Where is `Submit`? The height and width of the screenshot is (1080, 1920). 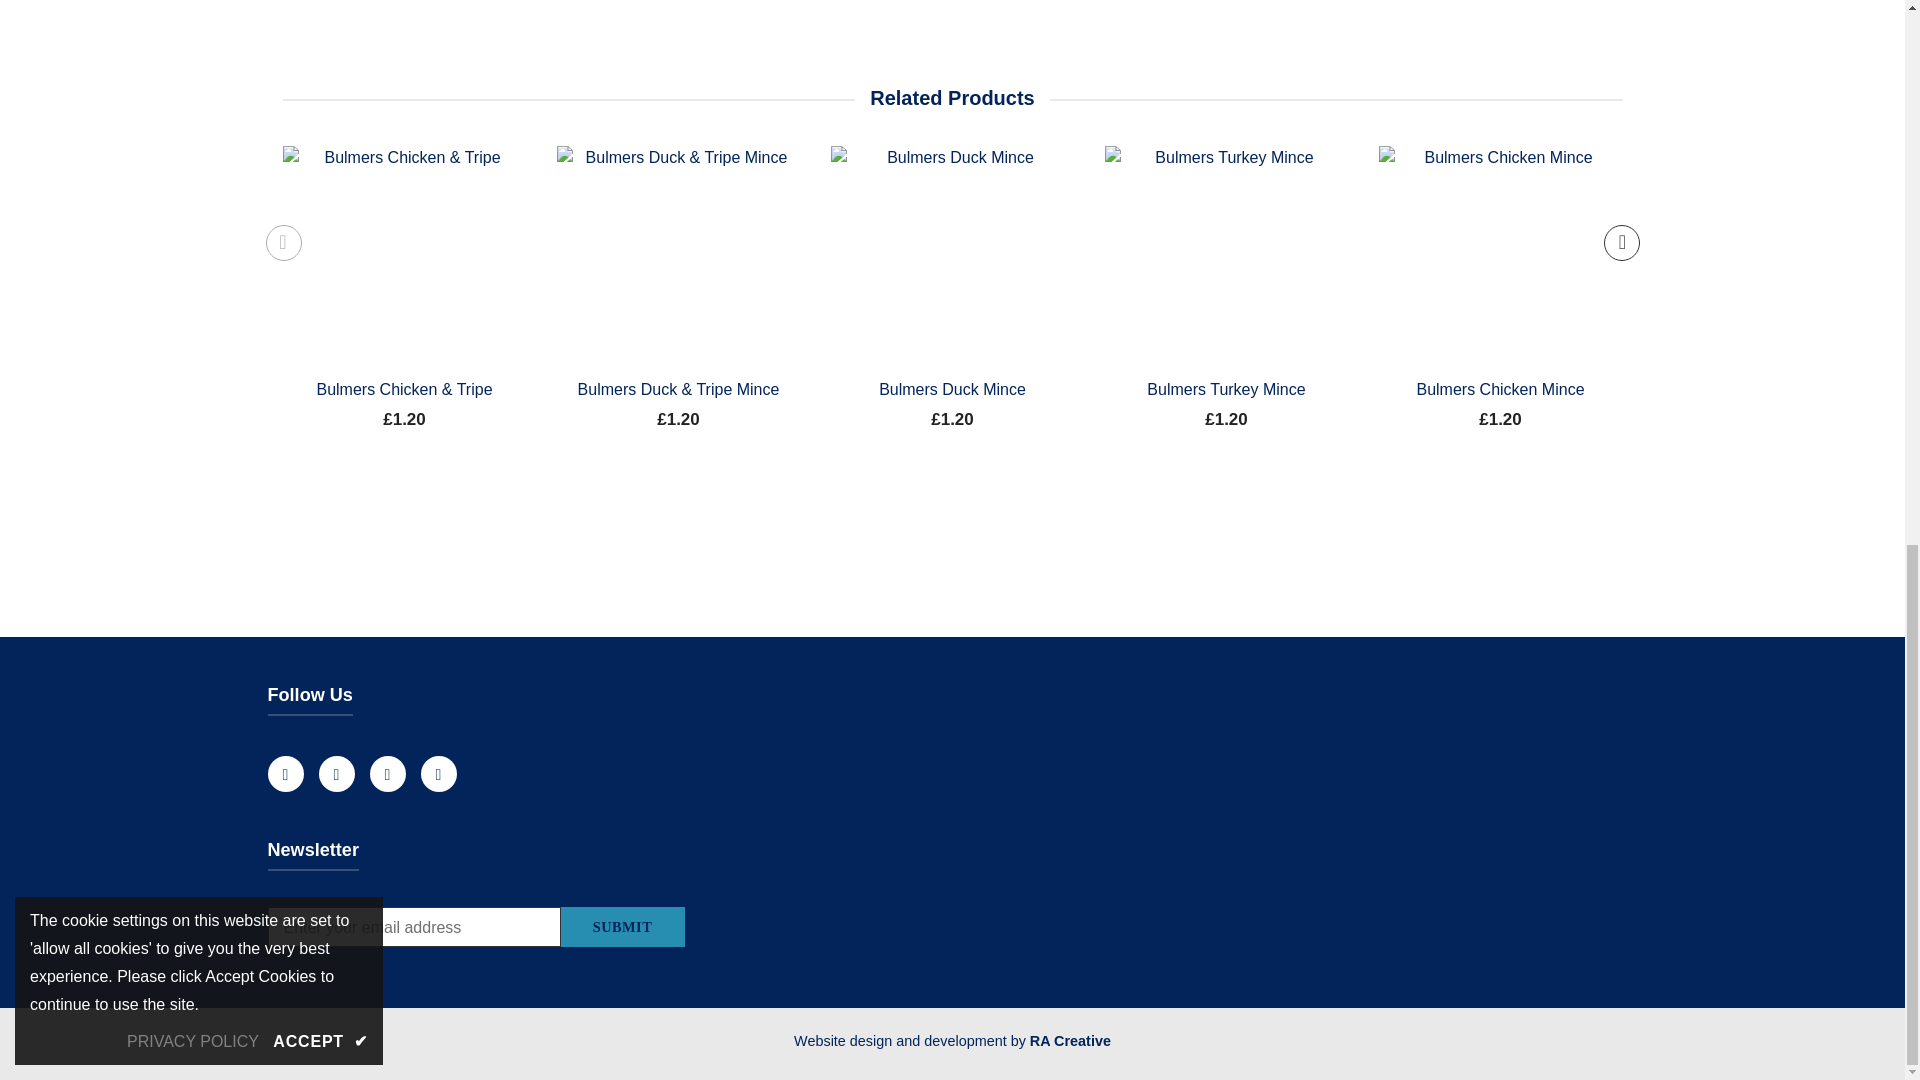
Submit is located at coordinates (622, 927).